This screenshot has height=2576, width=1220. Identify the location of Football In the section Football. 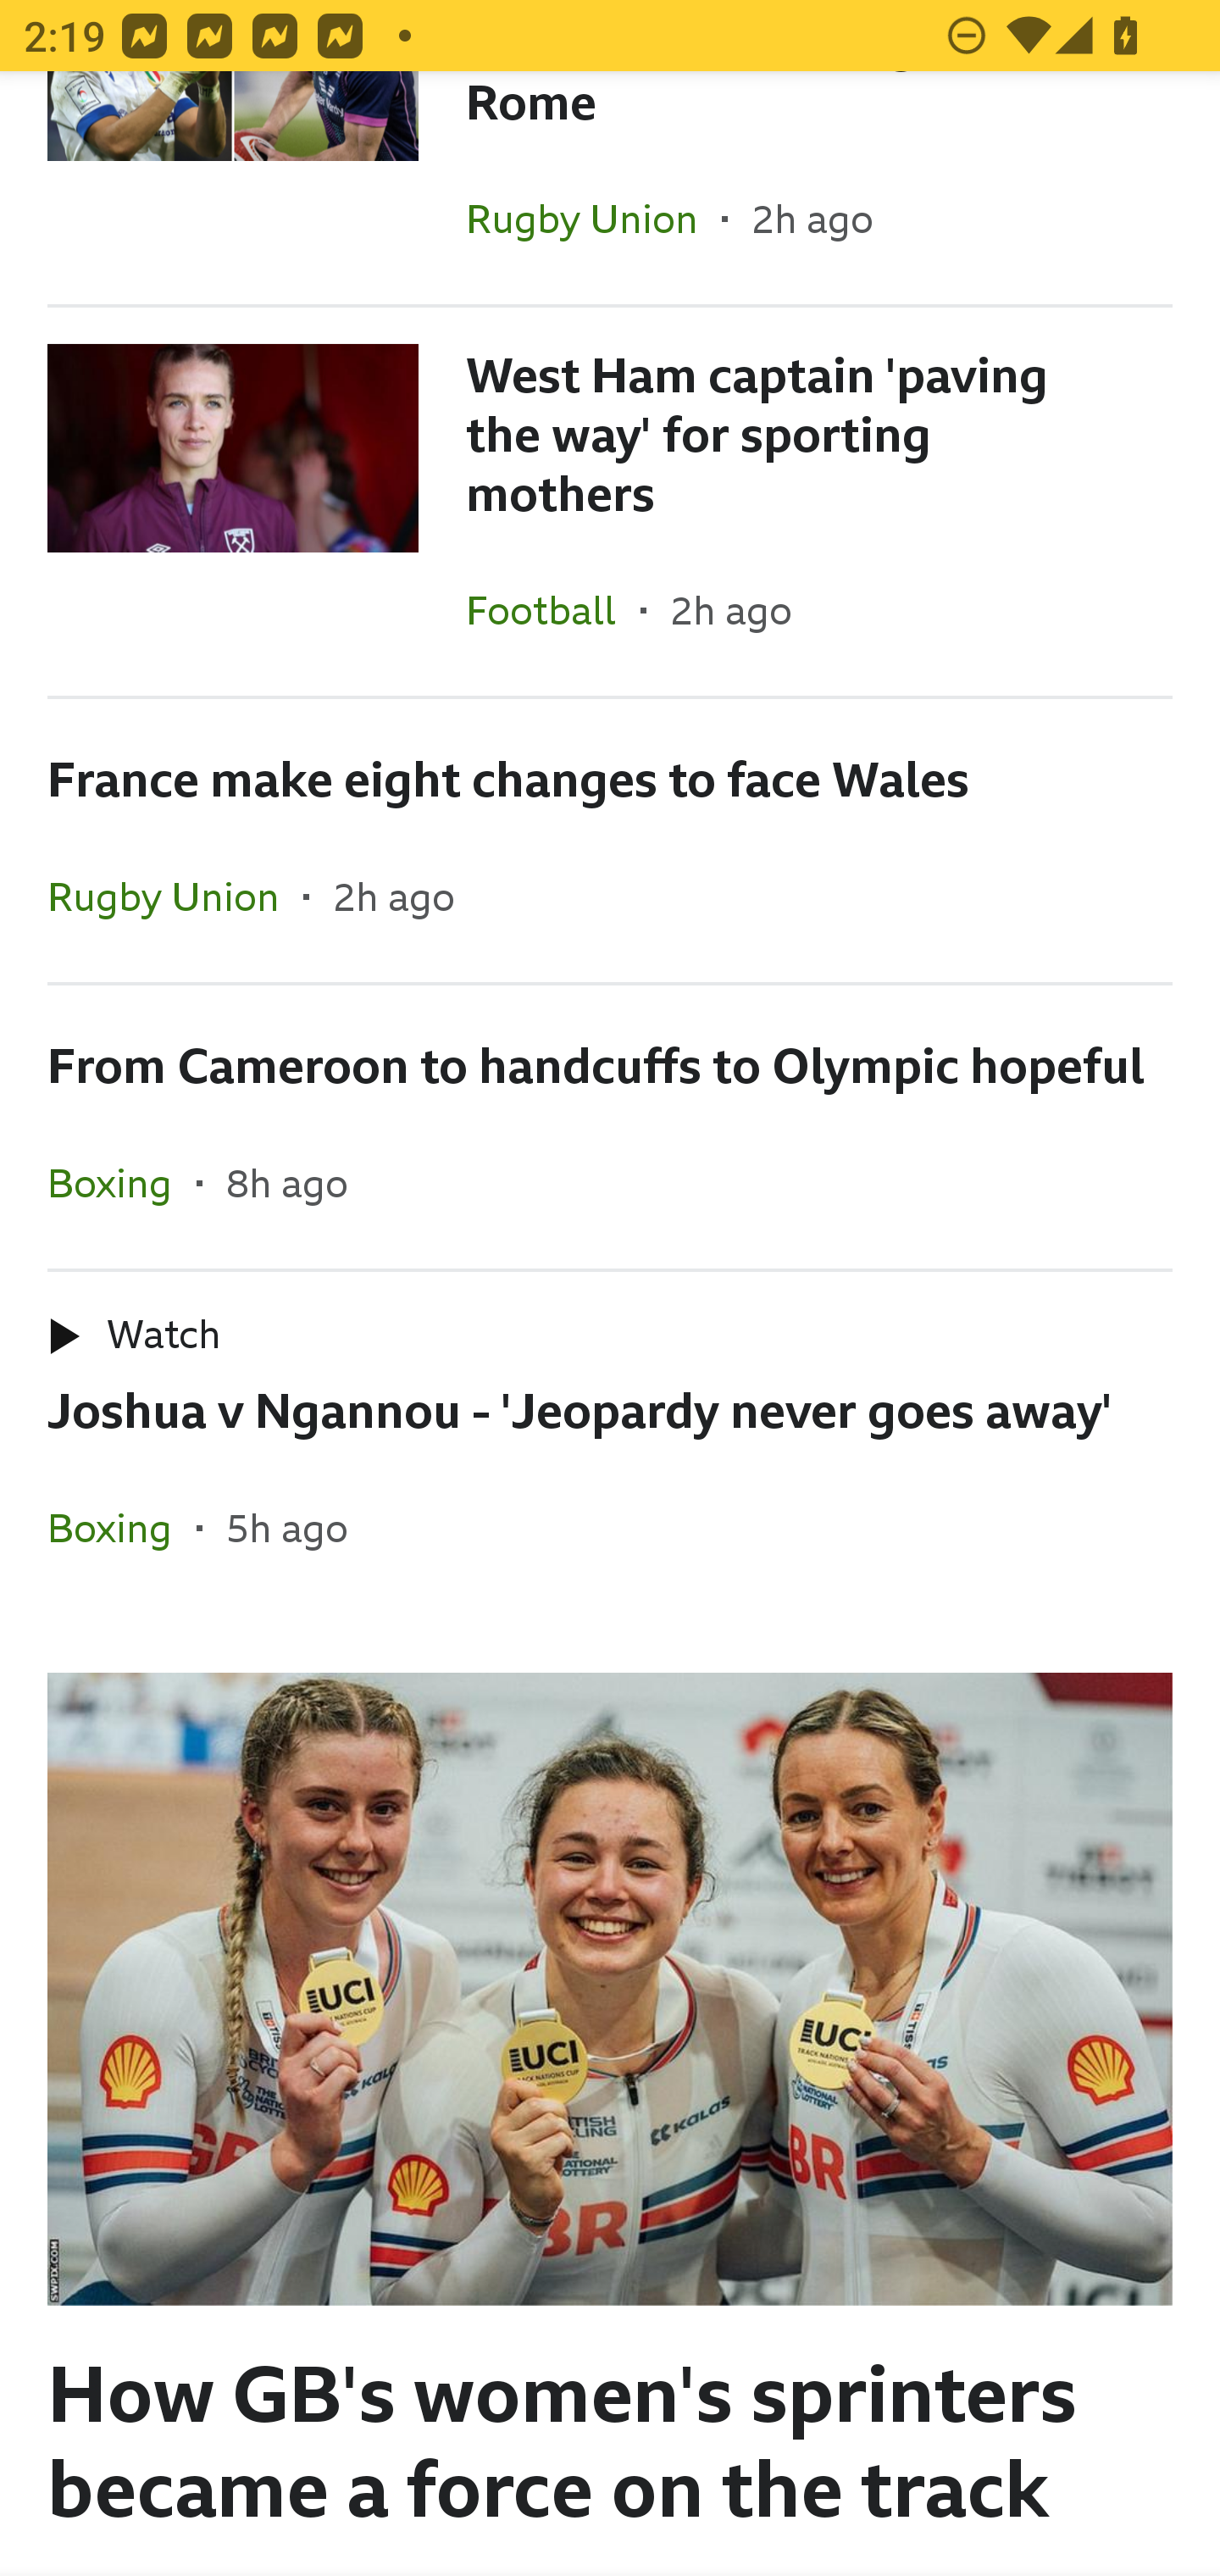
(553, 610).